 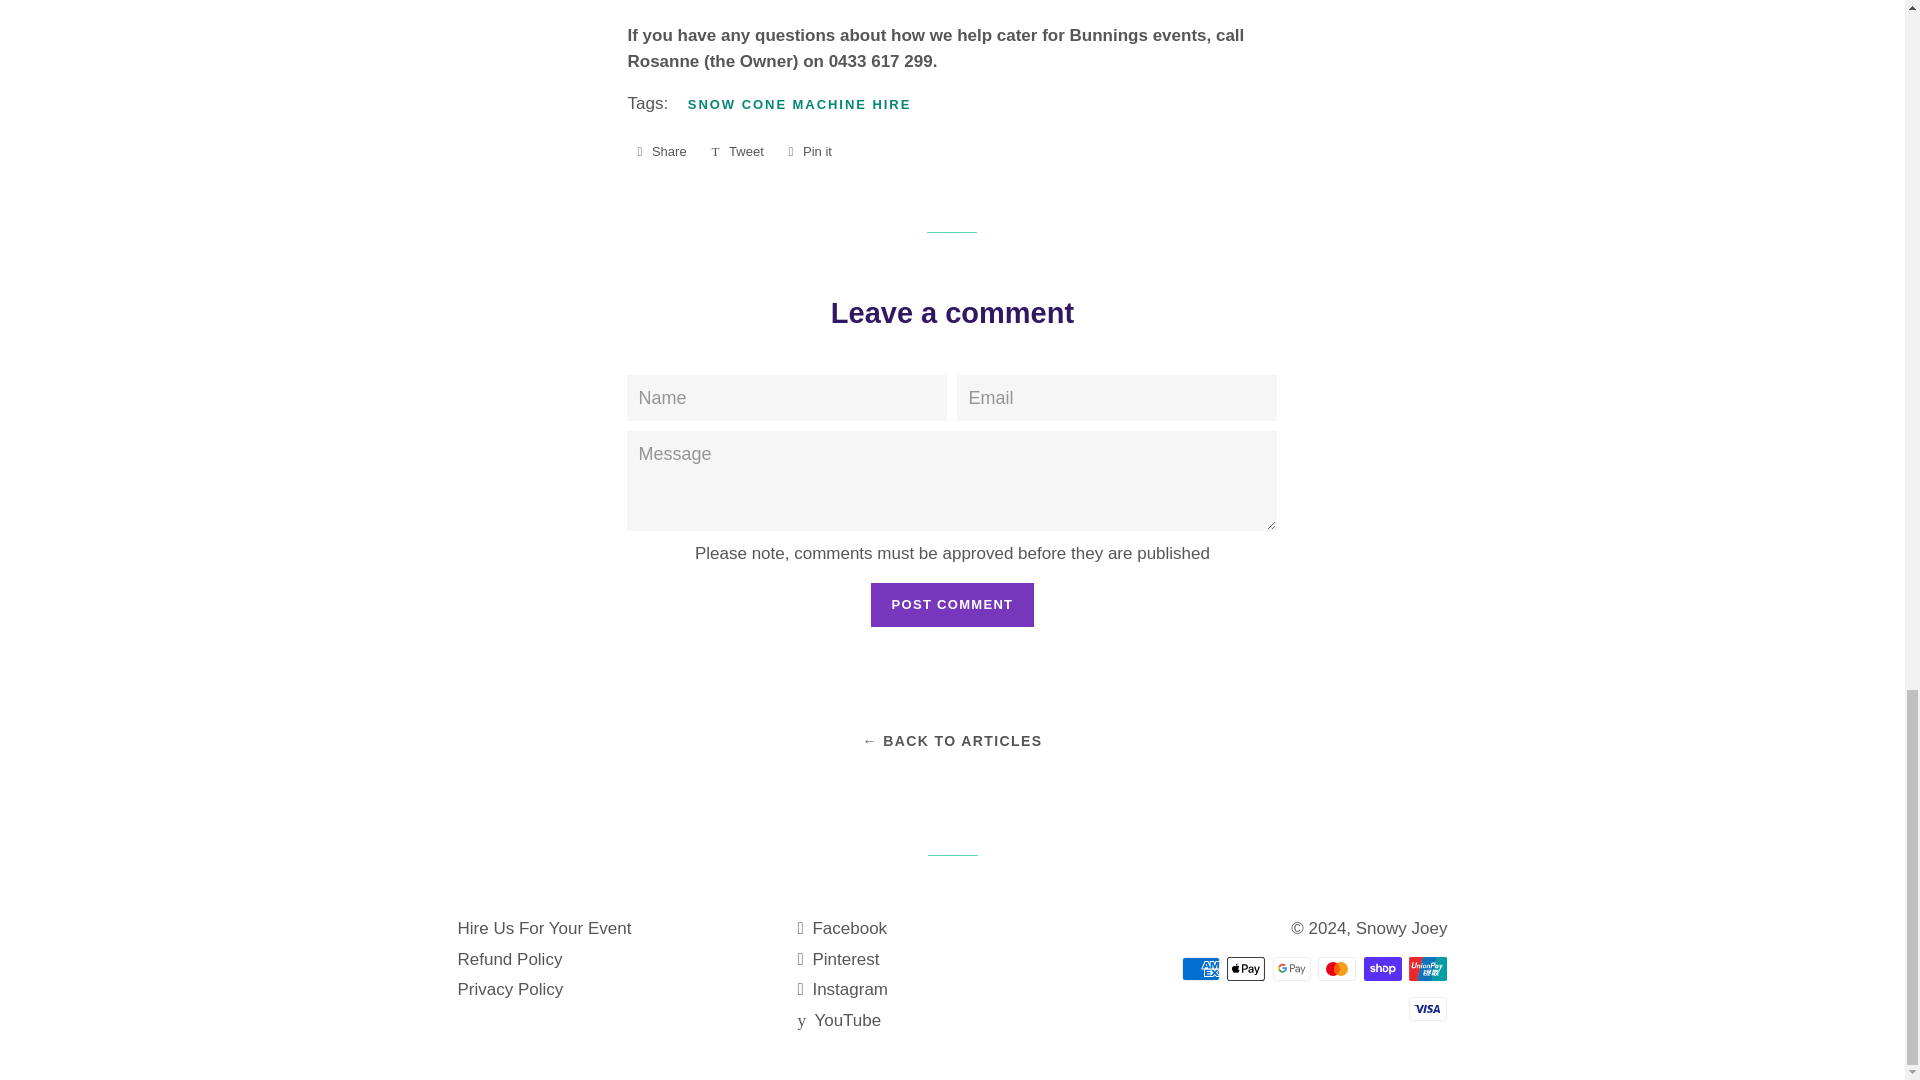 I want to click on Pin on Pinterest, so click(x=842, y=989).